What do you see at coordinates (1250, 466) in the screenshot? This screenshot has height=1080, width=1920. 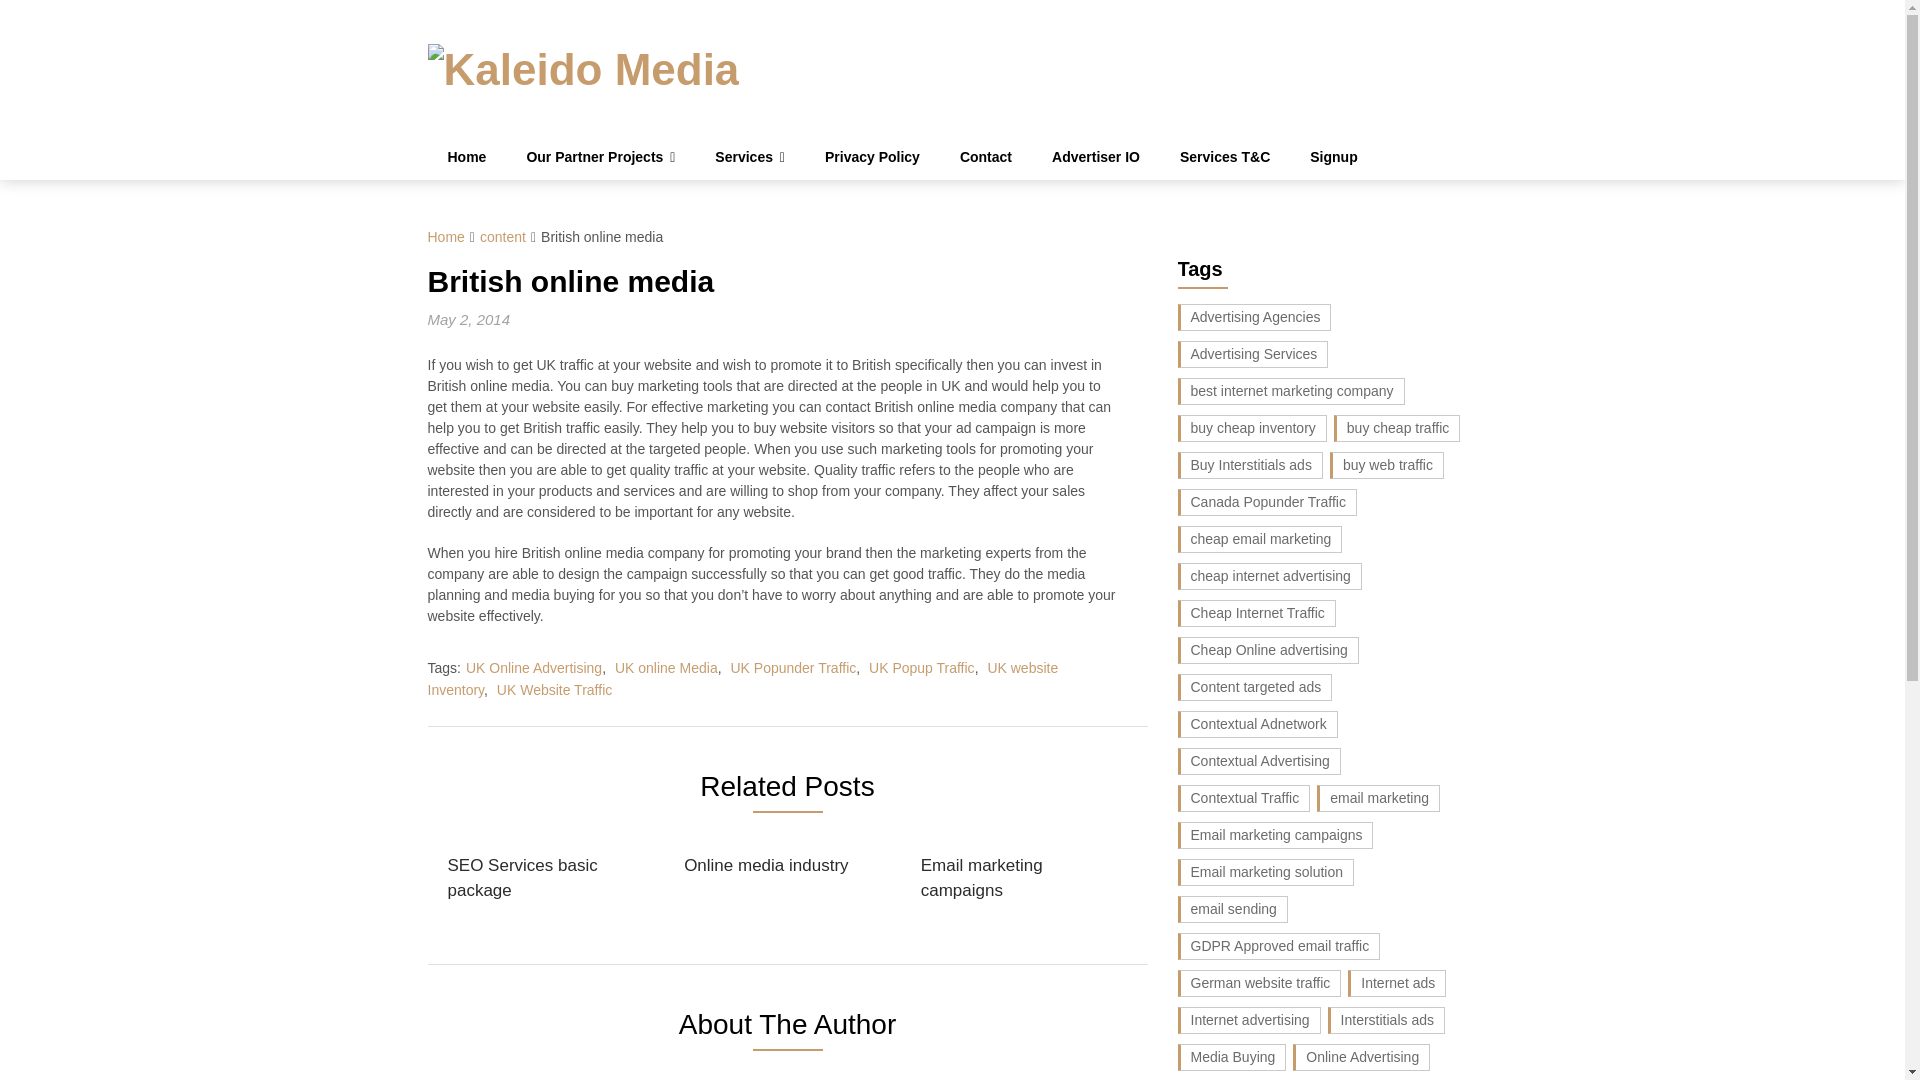 I see `Buy Interstitials ads` at bounding box center [1250, 466].